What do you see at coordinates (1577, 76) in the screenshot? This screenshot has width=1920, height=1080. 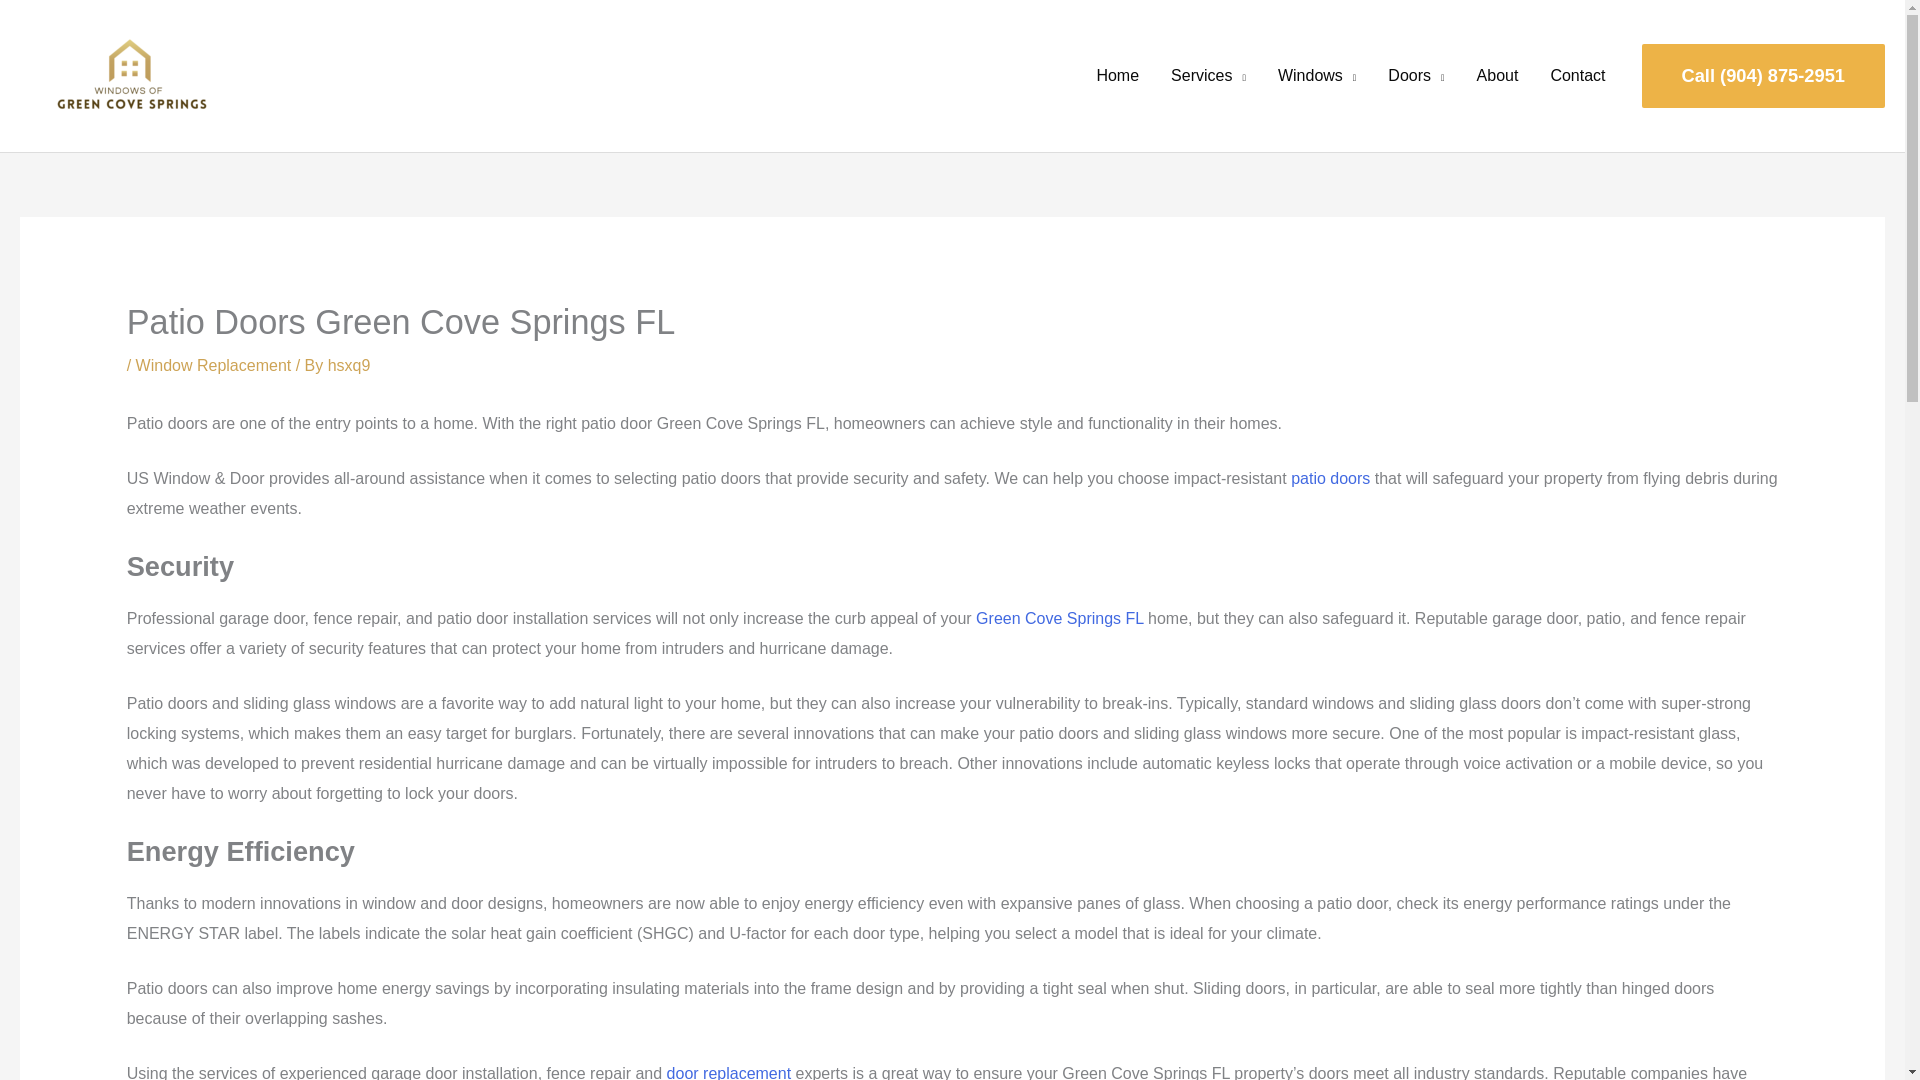 I see `Contact` at bounding box center [1577, 76].